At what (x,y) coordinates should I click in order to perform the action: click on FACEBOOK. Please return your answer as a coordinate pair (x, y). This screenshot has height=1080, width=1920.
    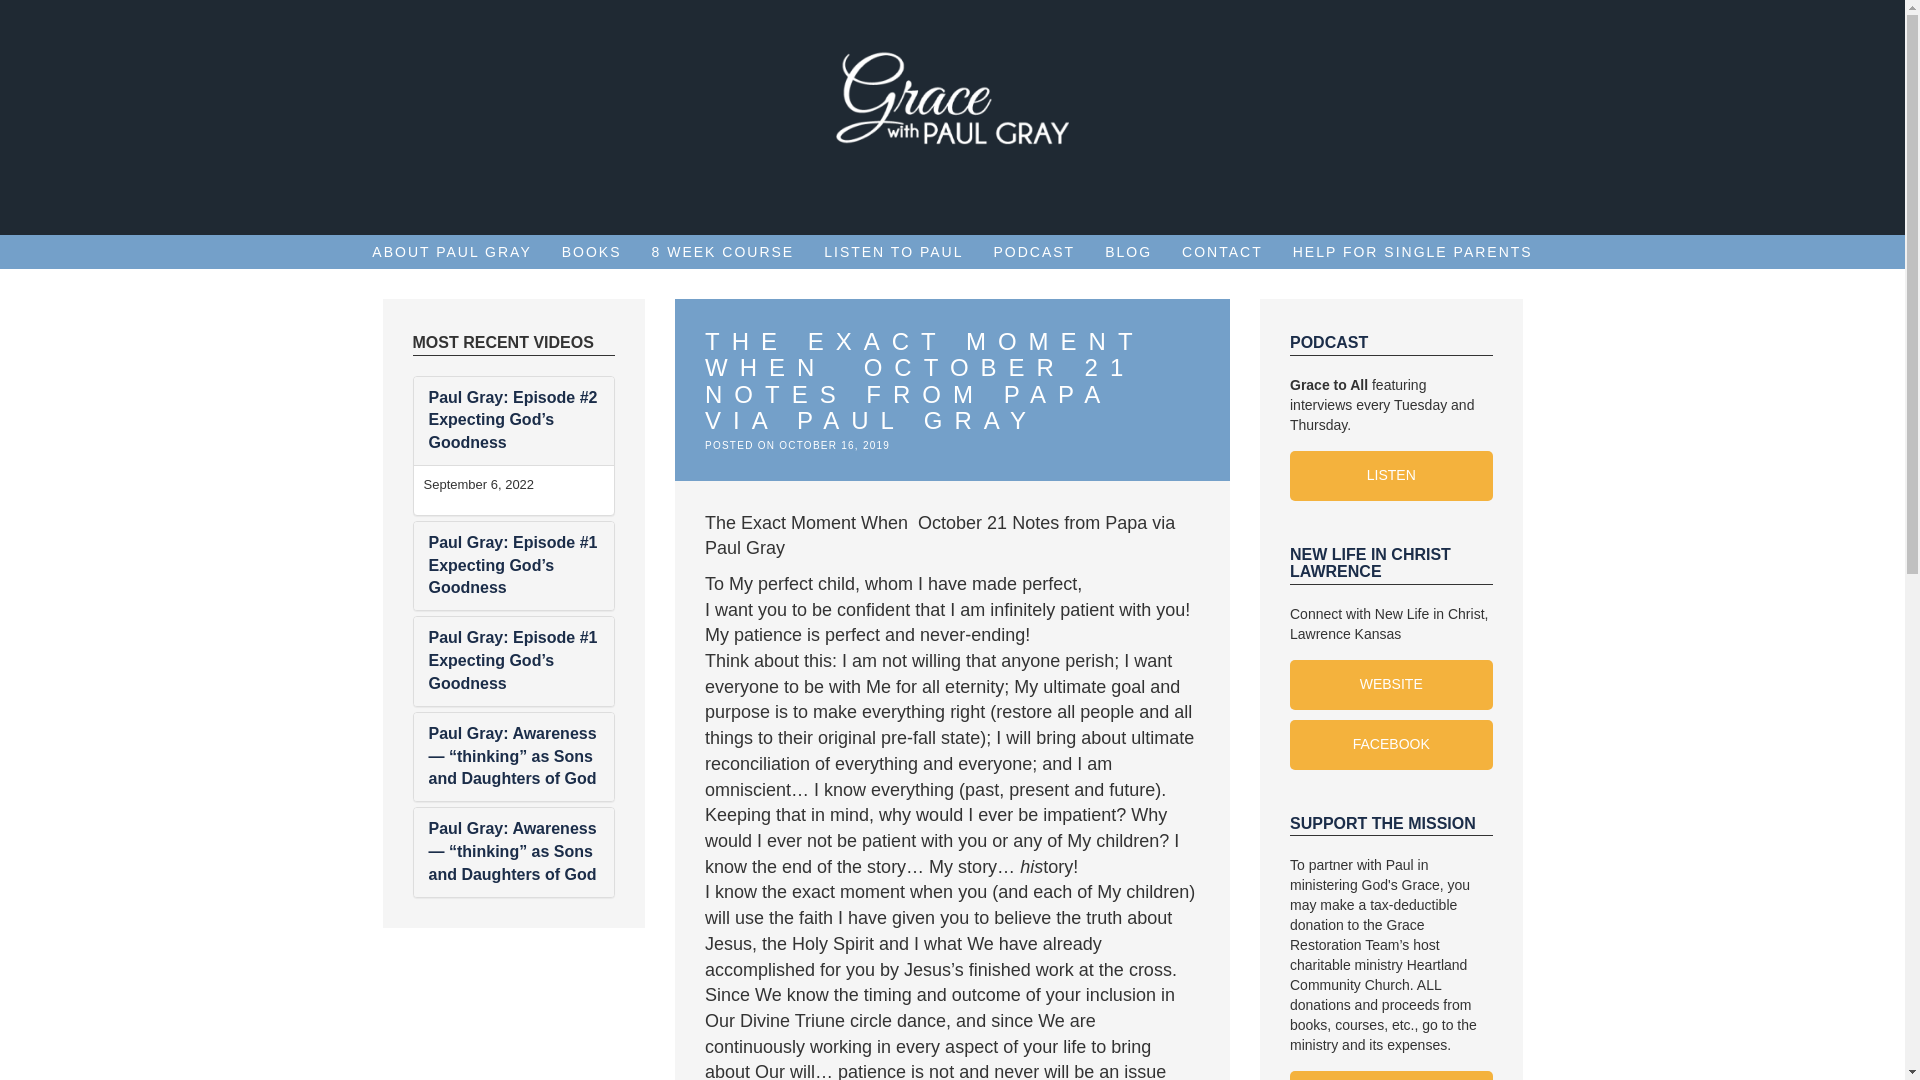
    Looking at the image, I should click on (1392, 745).